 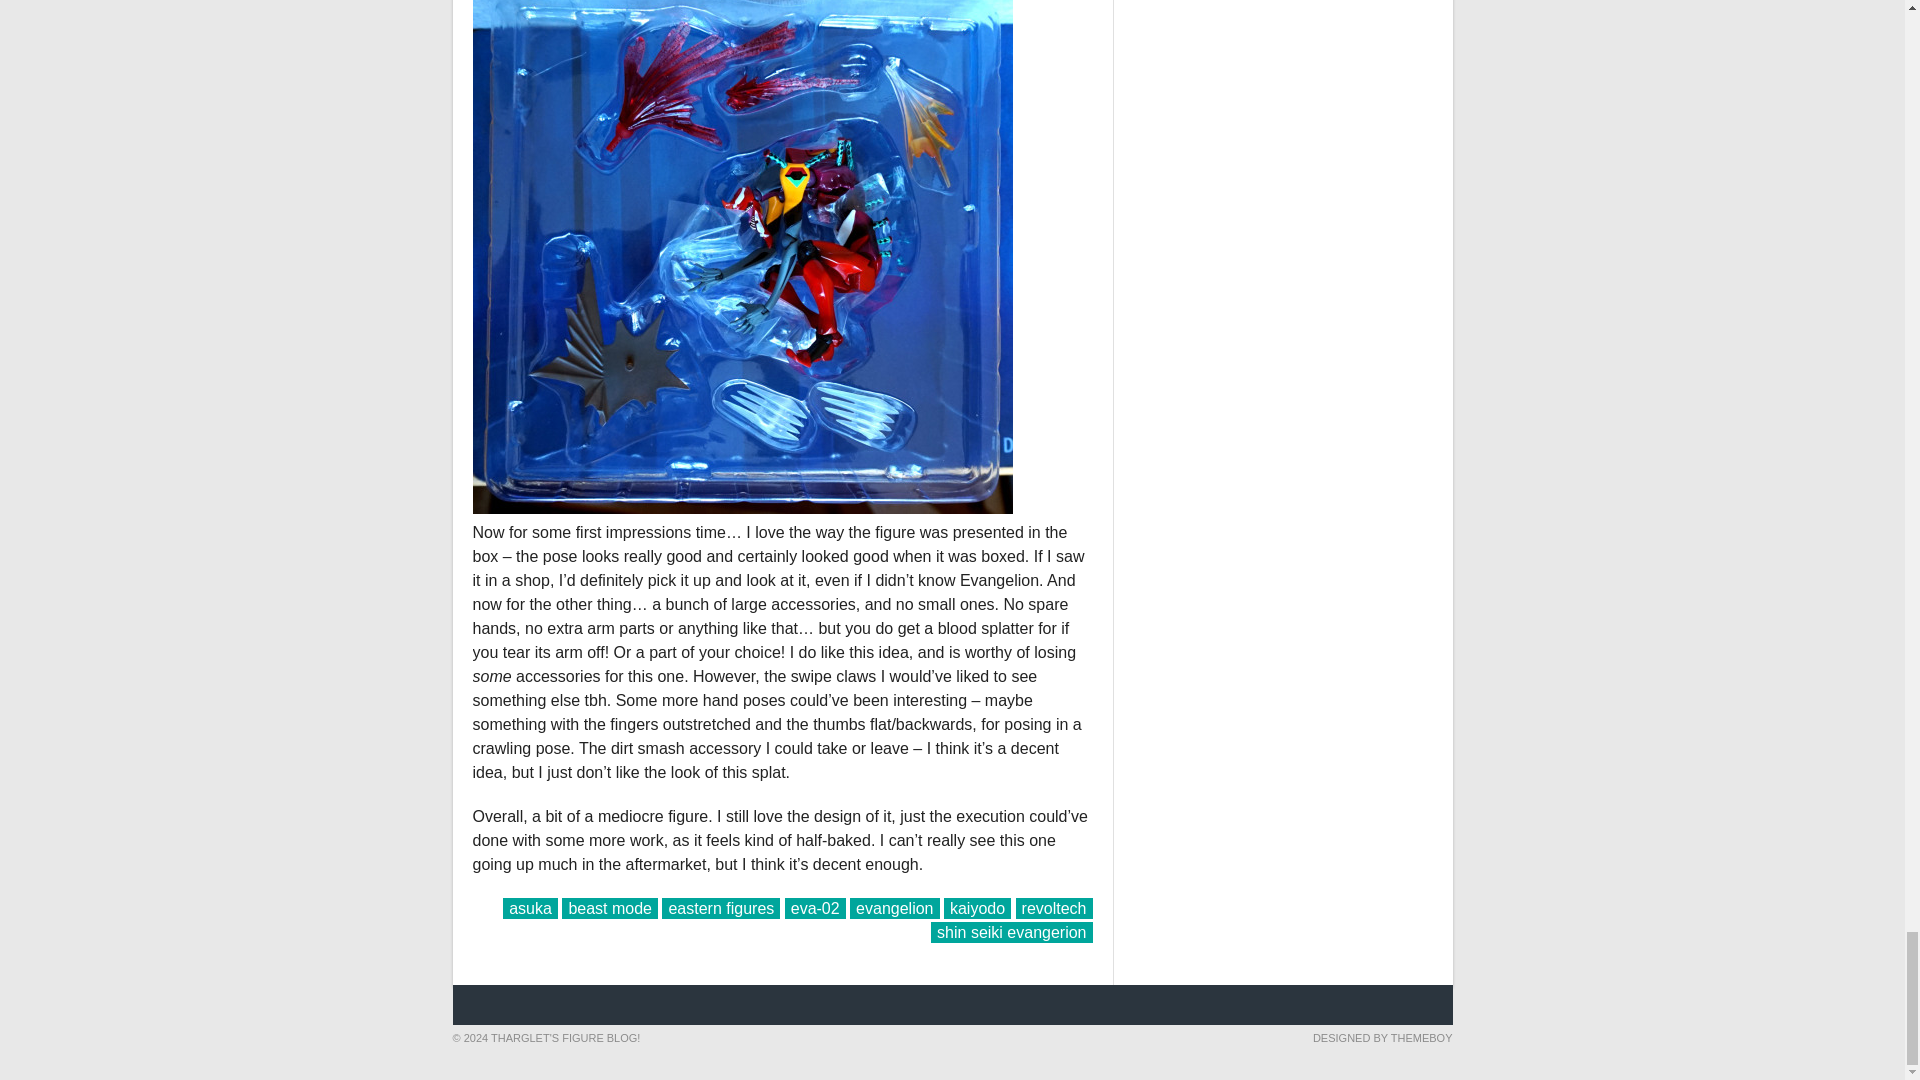 I want to click on beast mode, so click(x=610, y=908).